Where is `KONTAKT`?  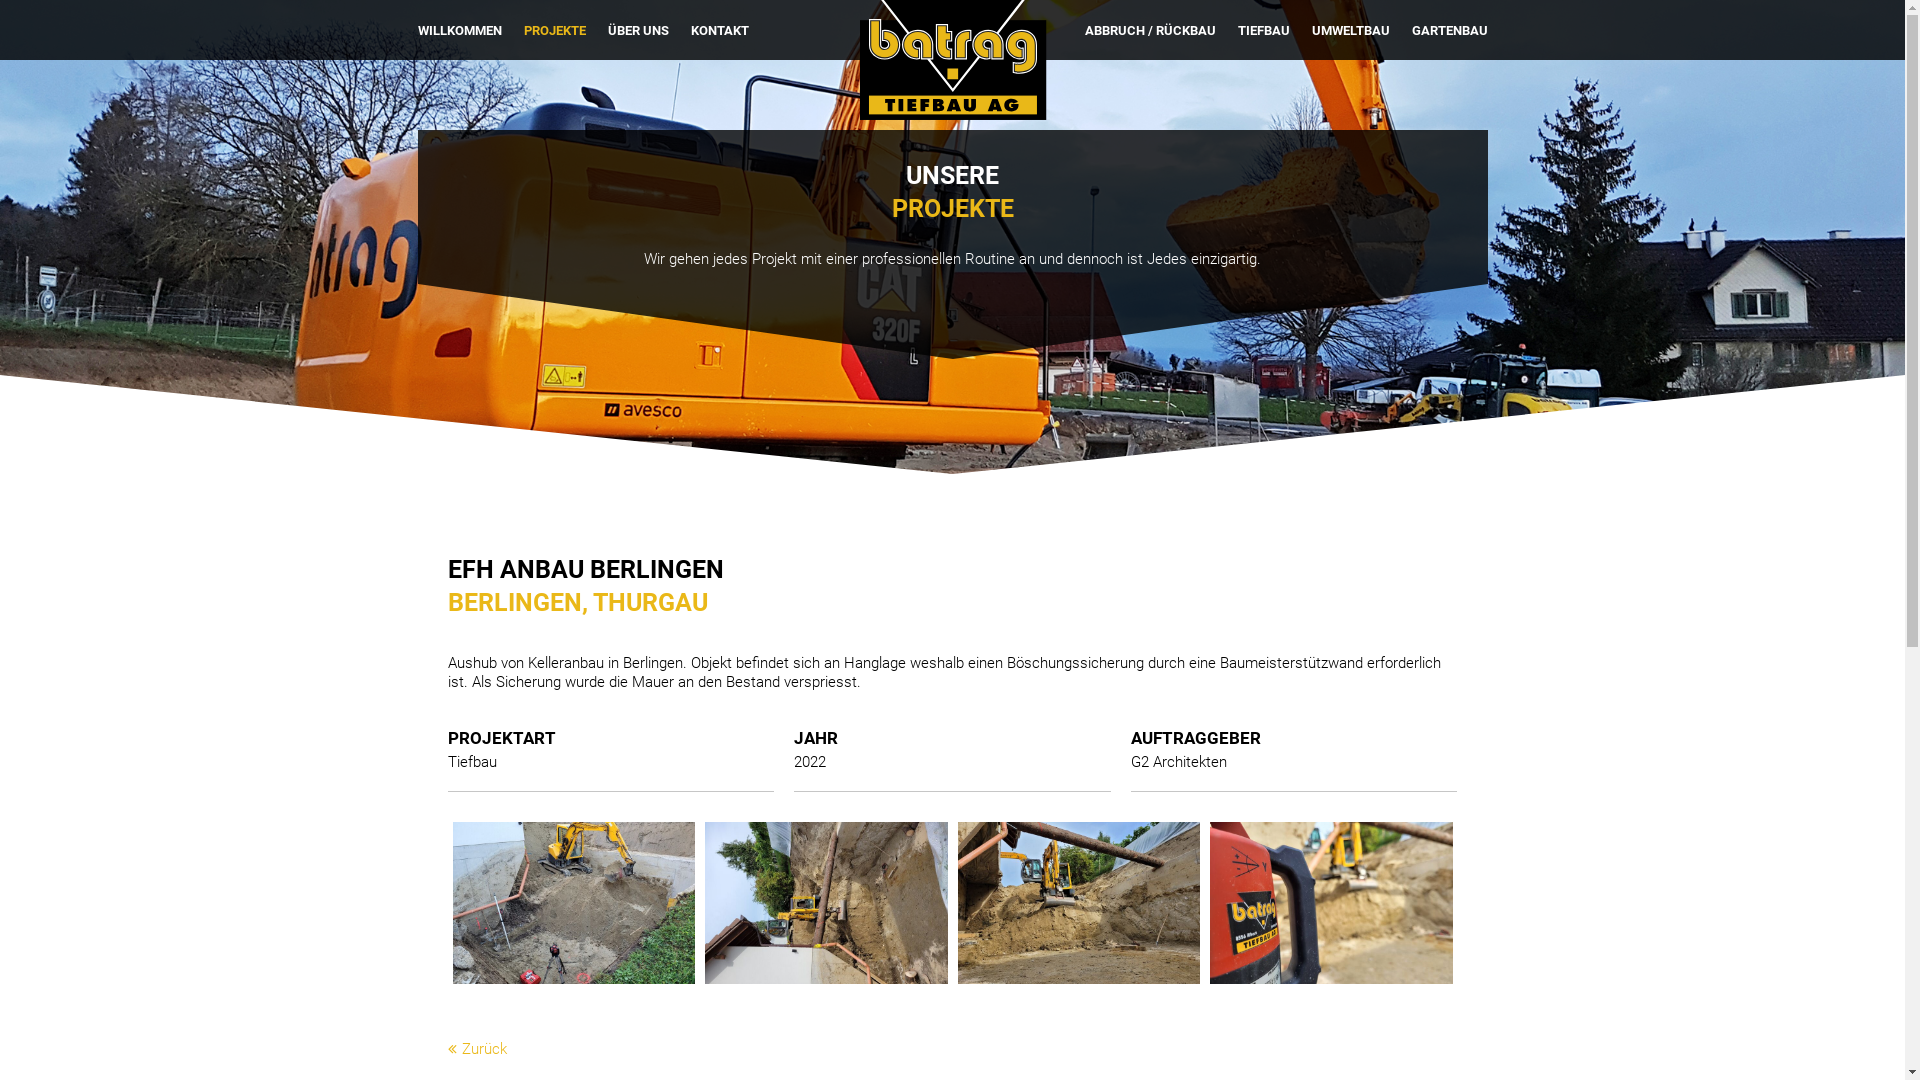 KONTAKT is located at coordinates (719, 31).